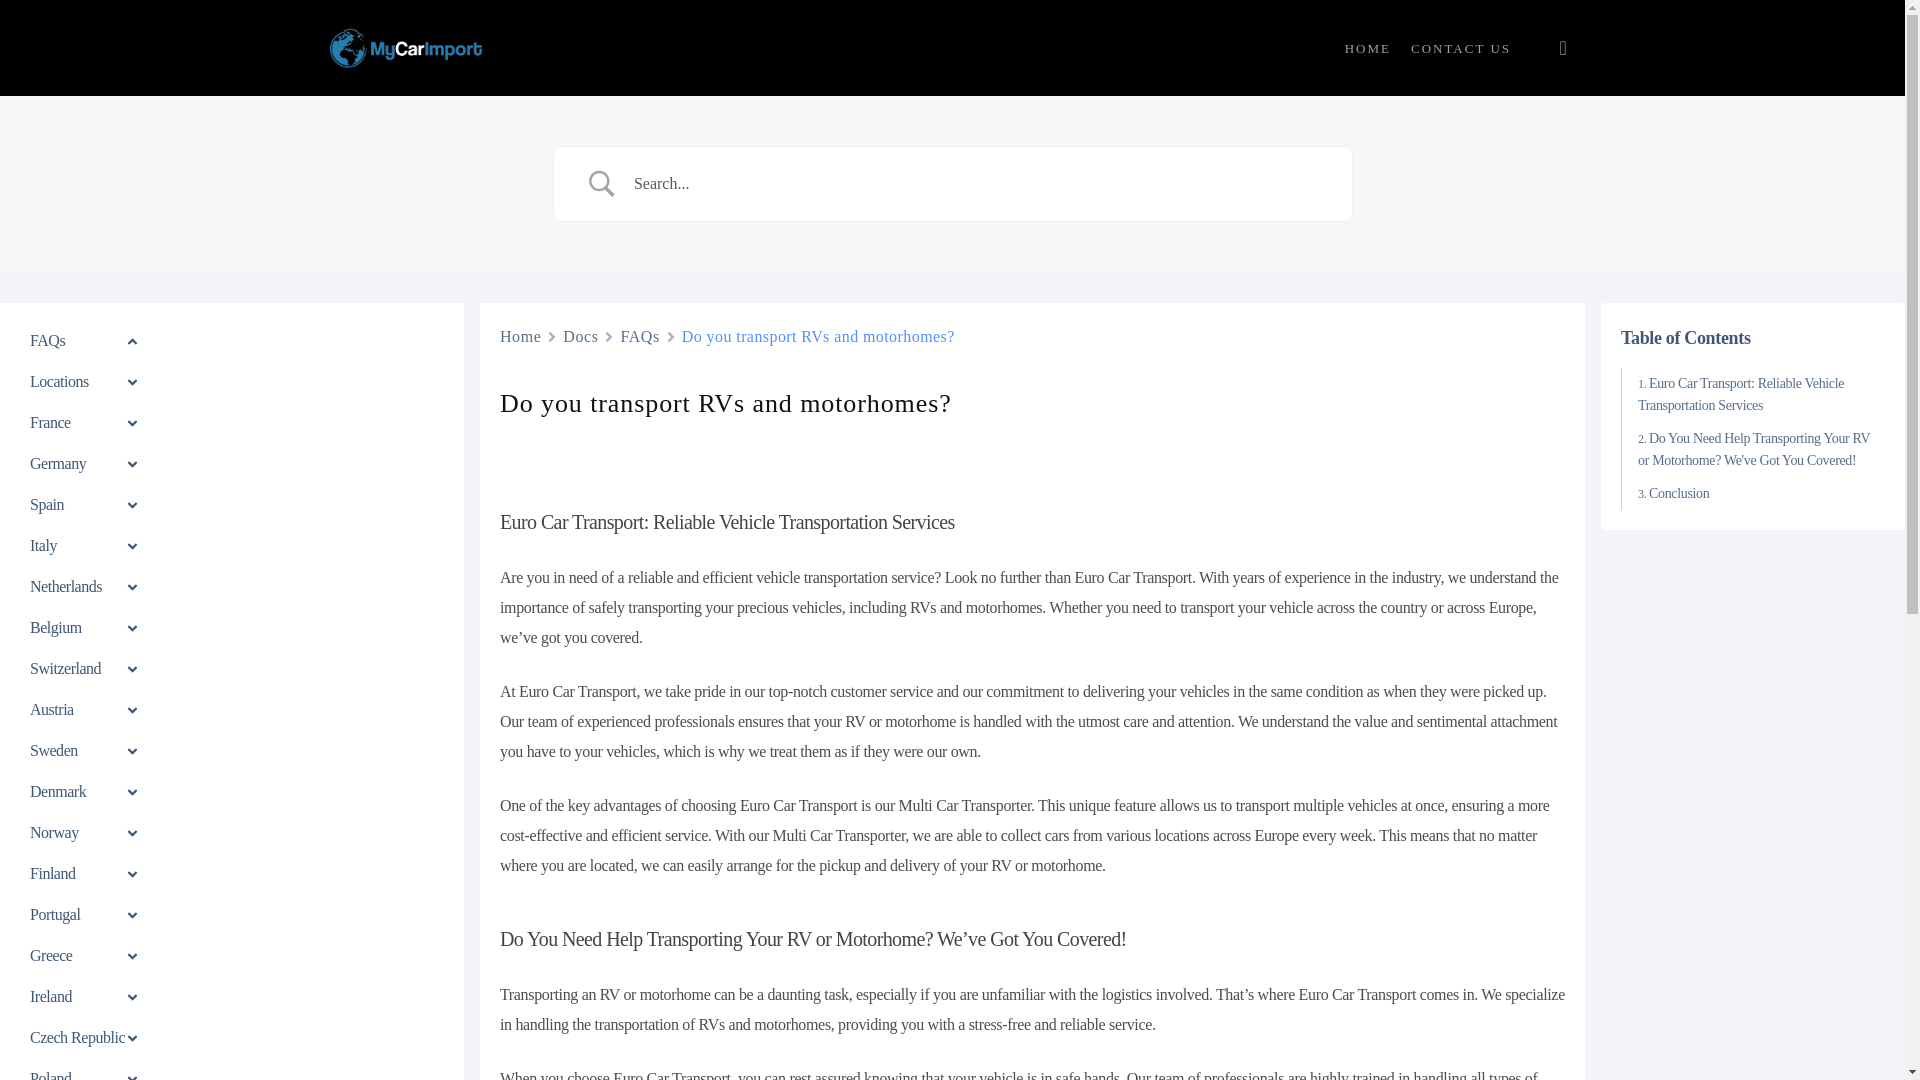  What do you see at coordinates (580, 336) in the screenshot?
I see `Docs` at bounding box center [580, 336].